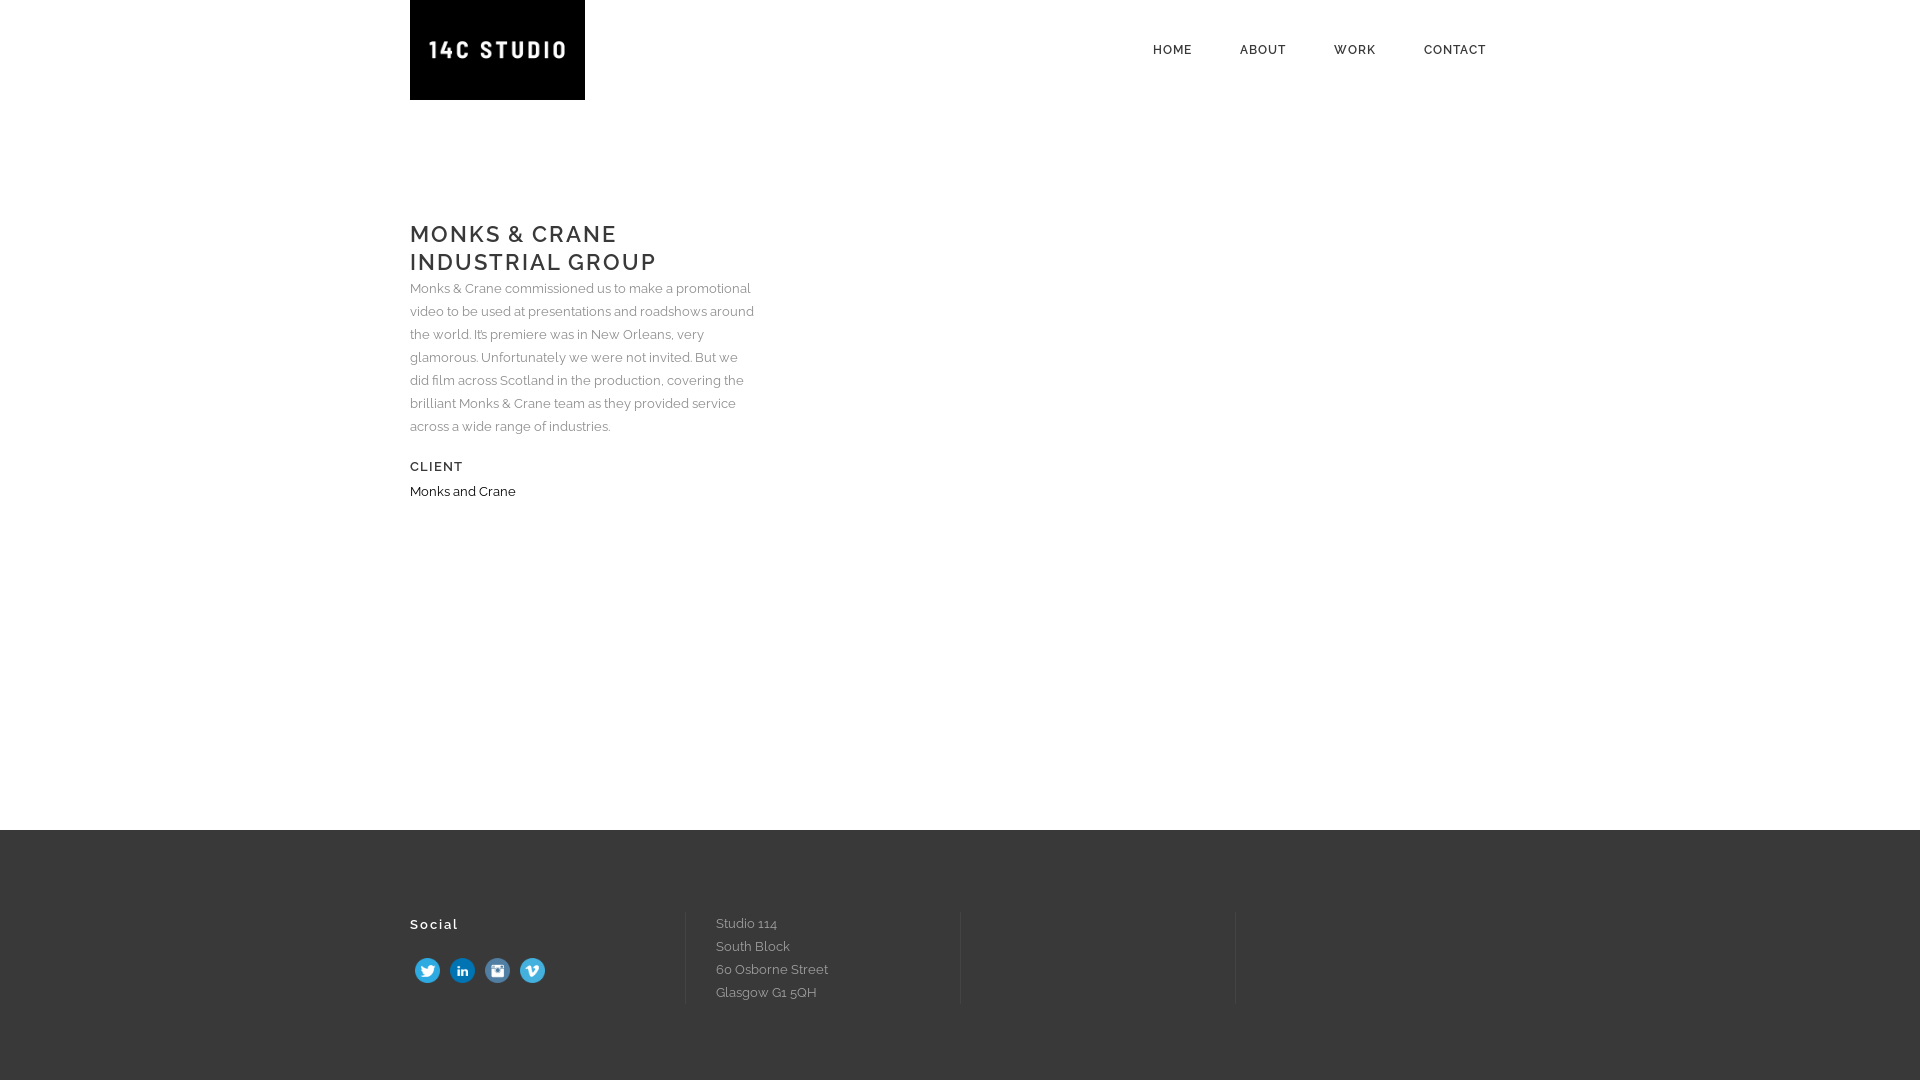 The image size is (1920, 1080). Describe the element at coordinates (1355, 50) in the screenshot. I see `WORK` at that location.